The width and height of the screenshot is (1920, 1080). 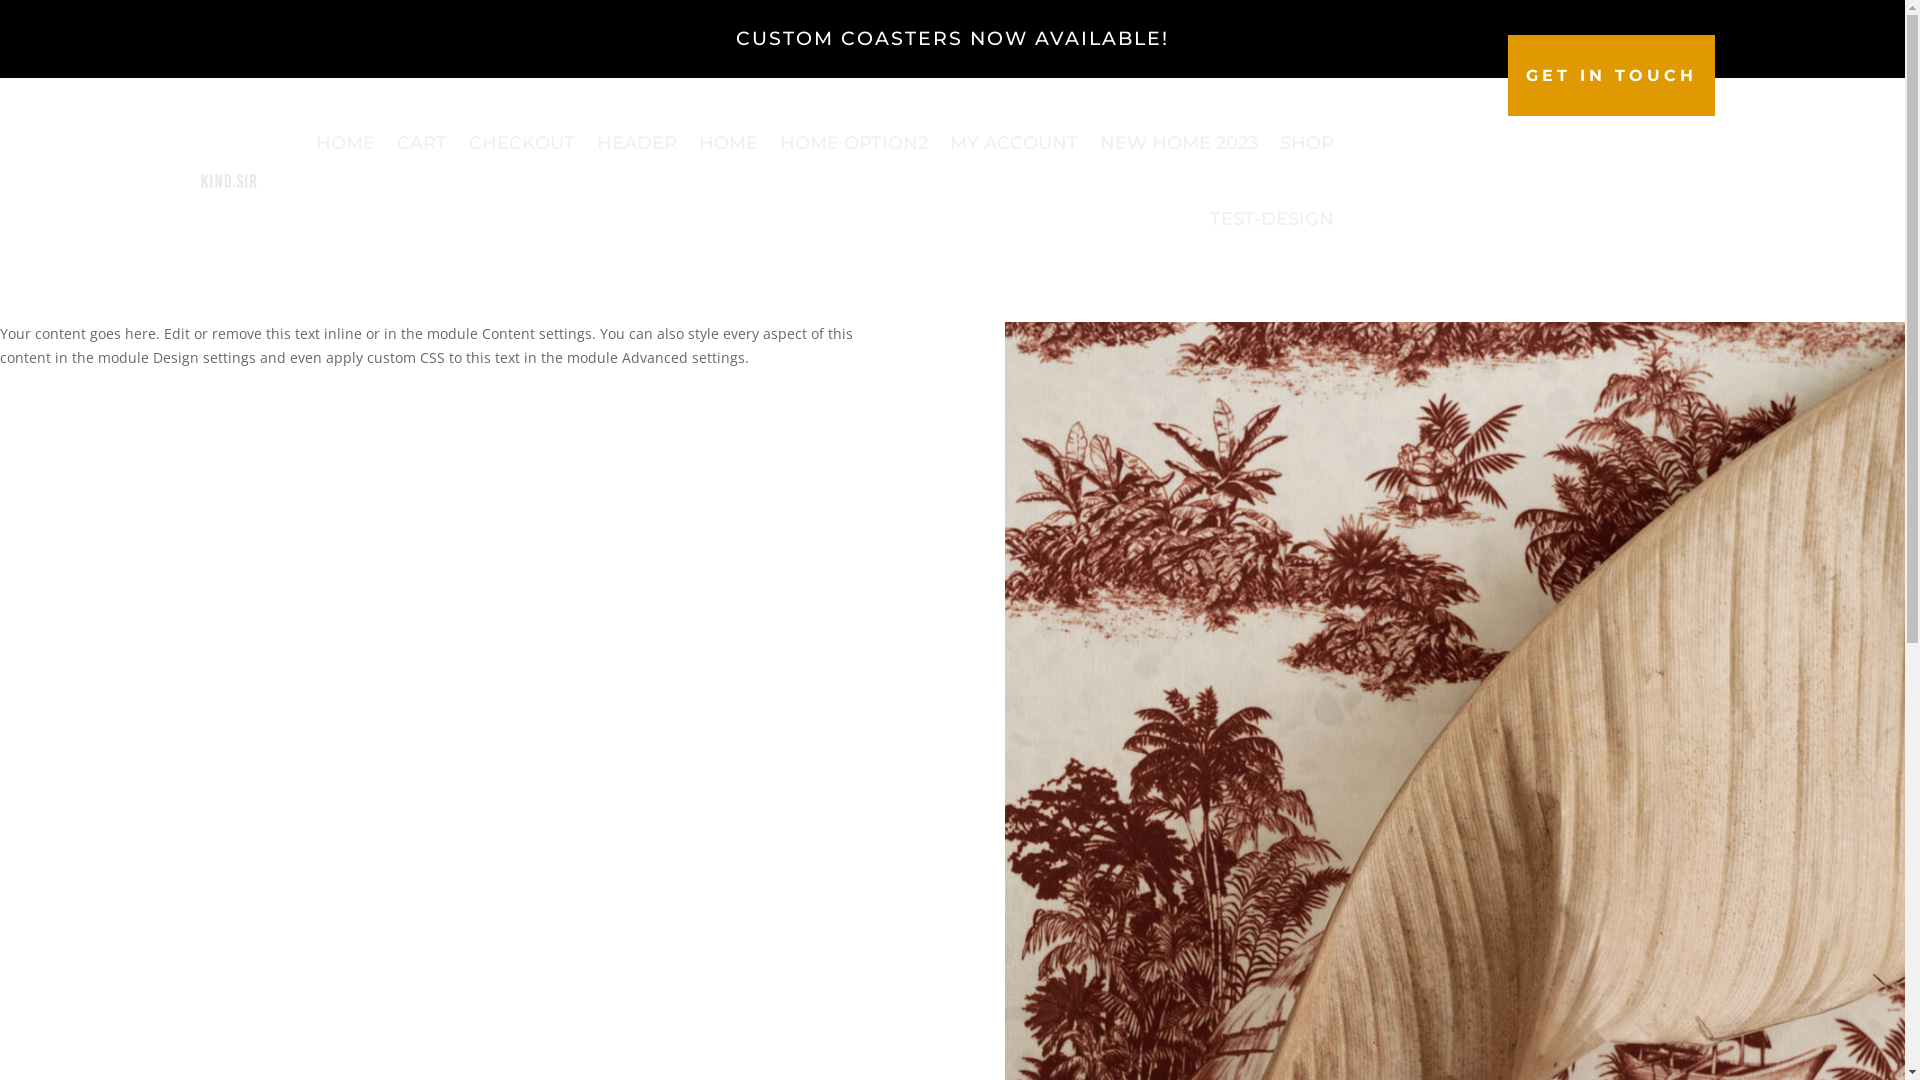 I want to click on GET IN TOUCH, so click(x=1612, y=76).